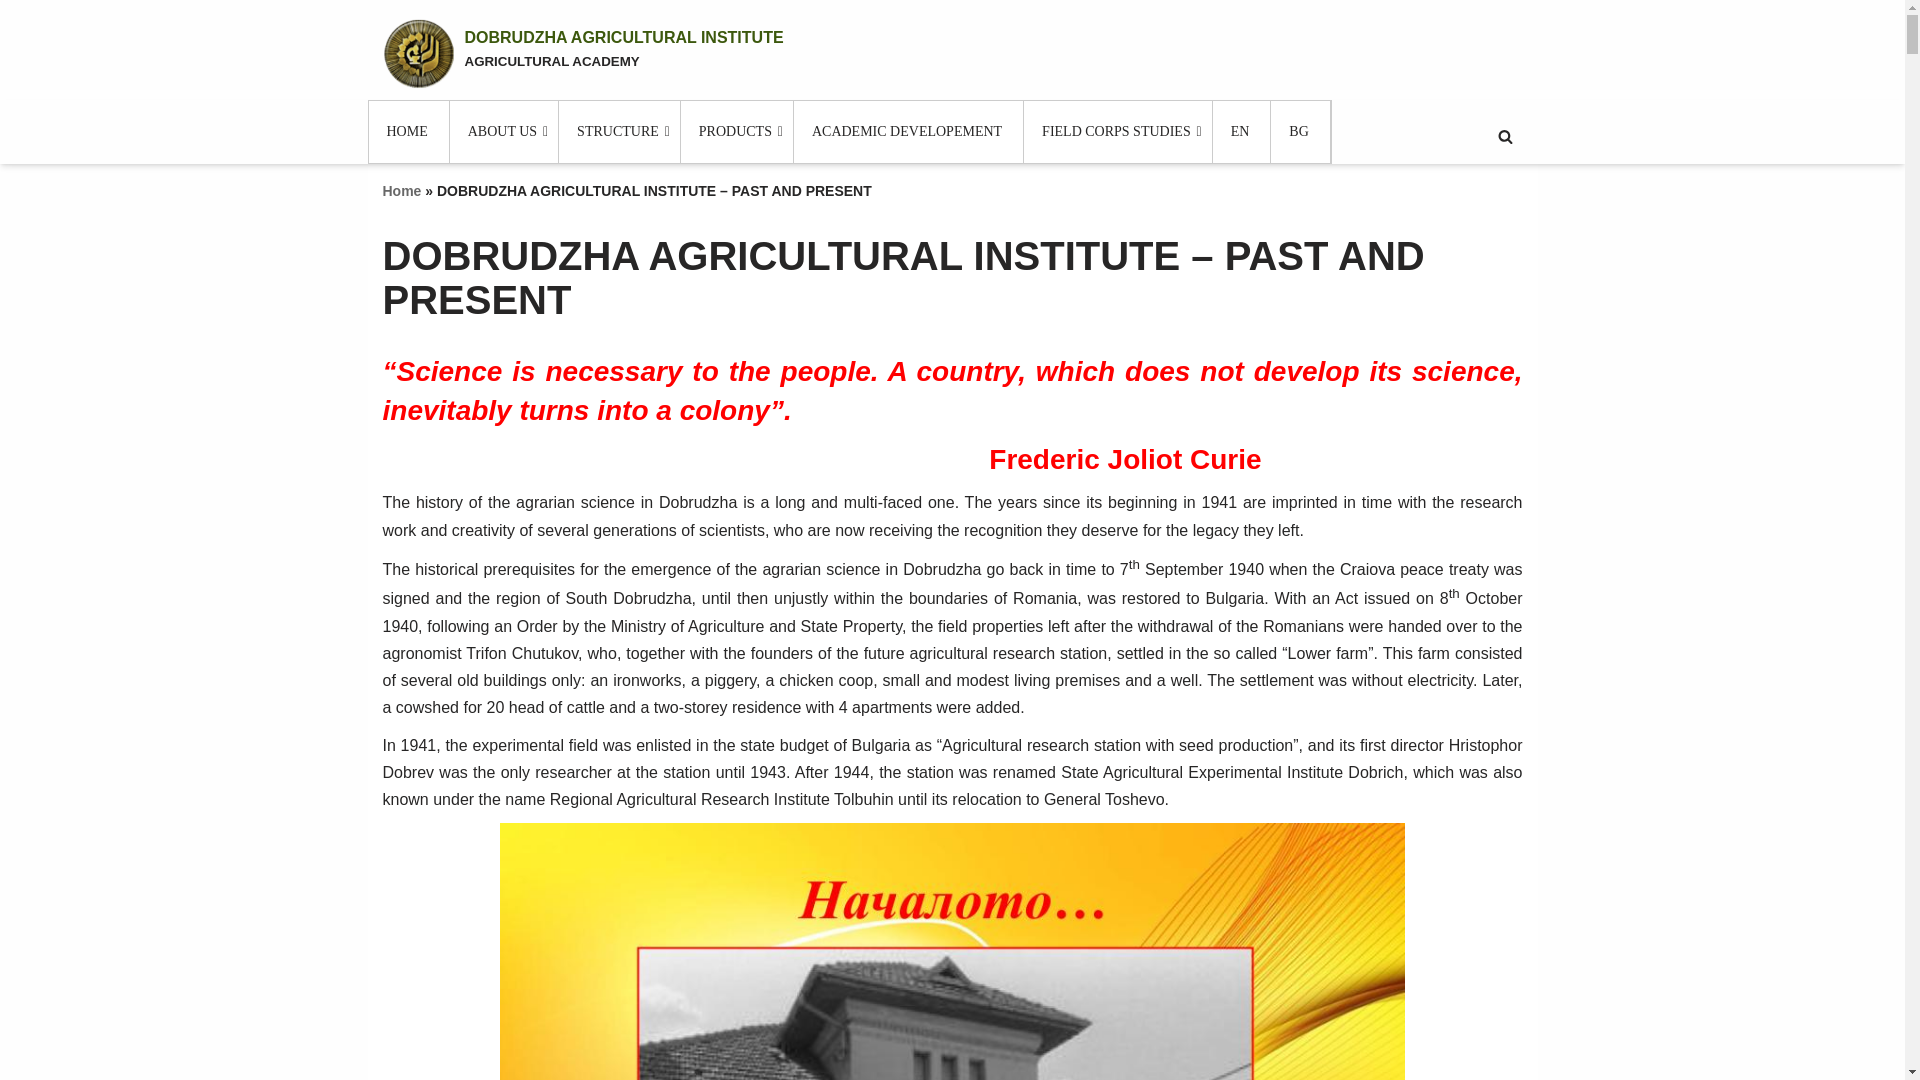 Image resolution: width=1920 pixels, height=1080 pixels. I want to click on Skip to content, so click(15, 42).